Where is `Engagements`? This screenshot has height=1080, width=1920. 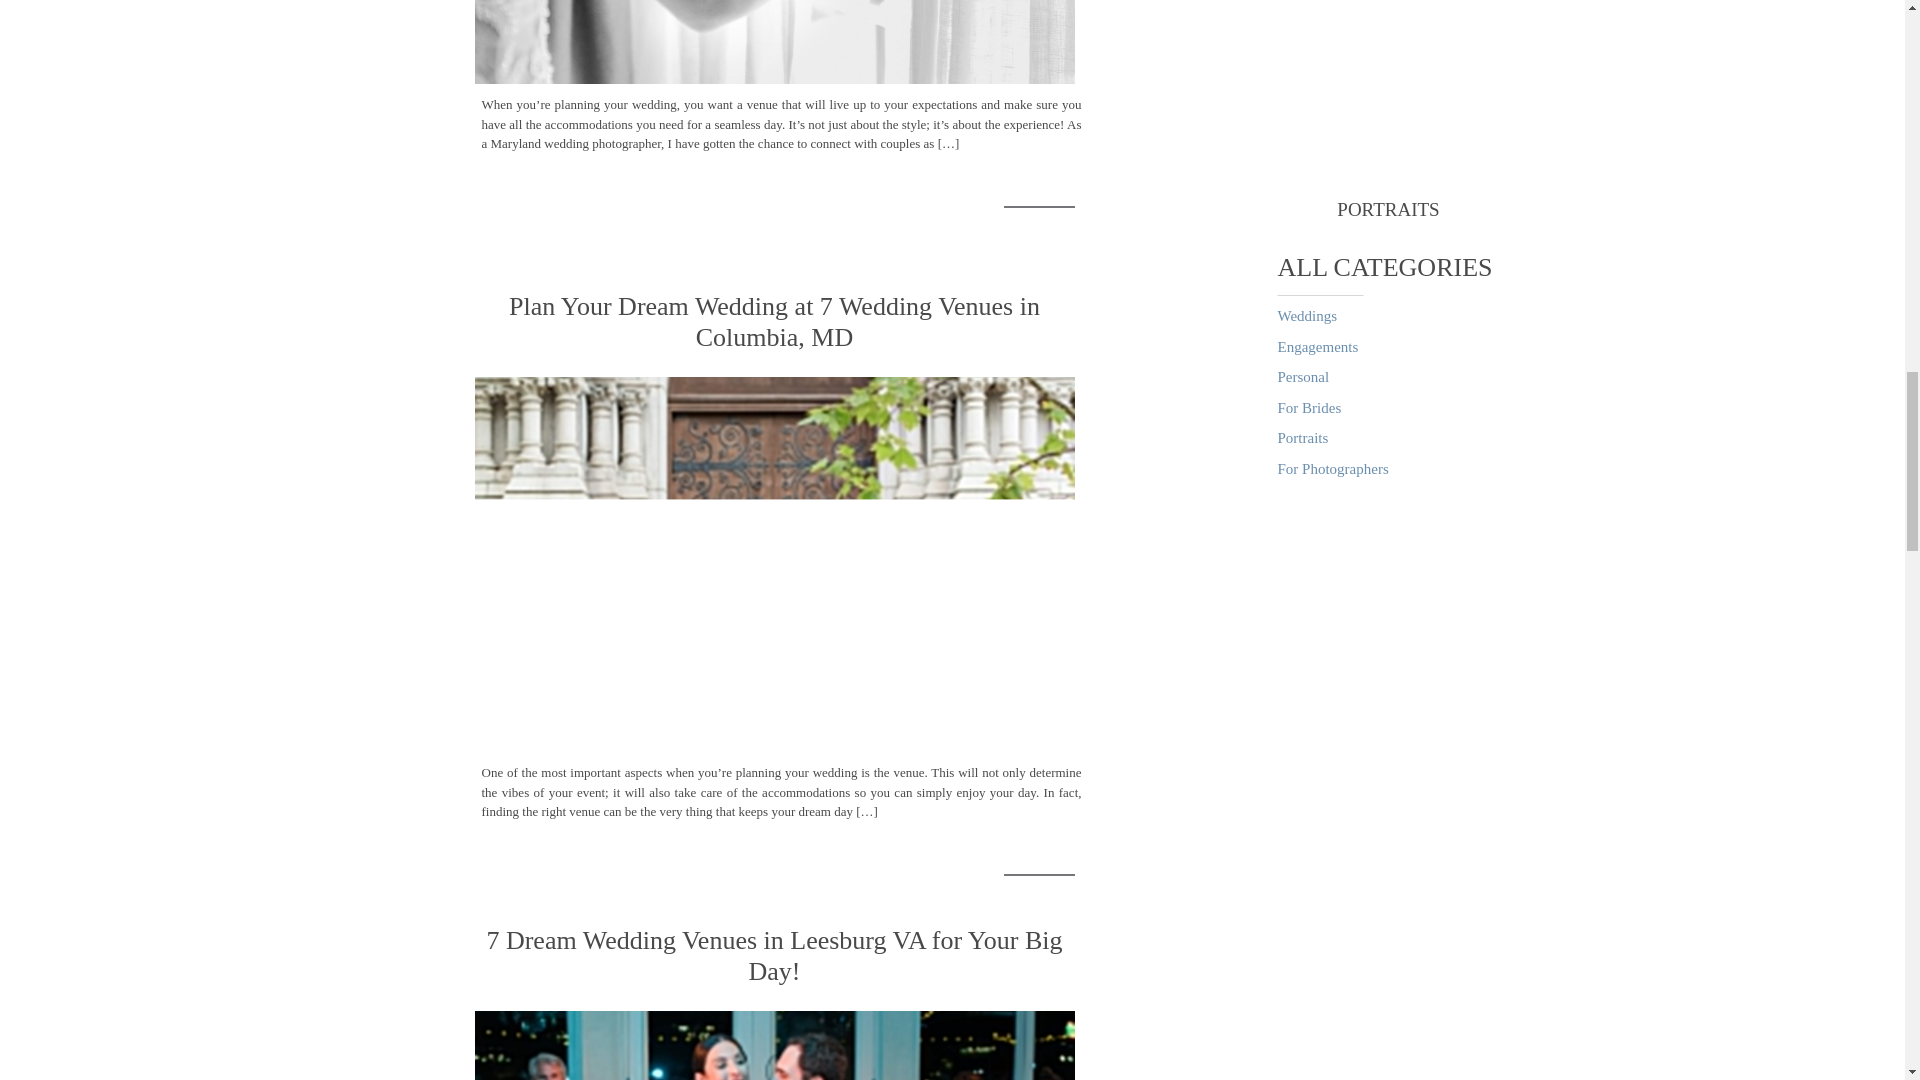 Engagements is located at coordinates (1384, 348).